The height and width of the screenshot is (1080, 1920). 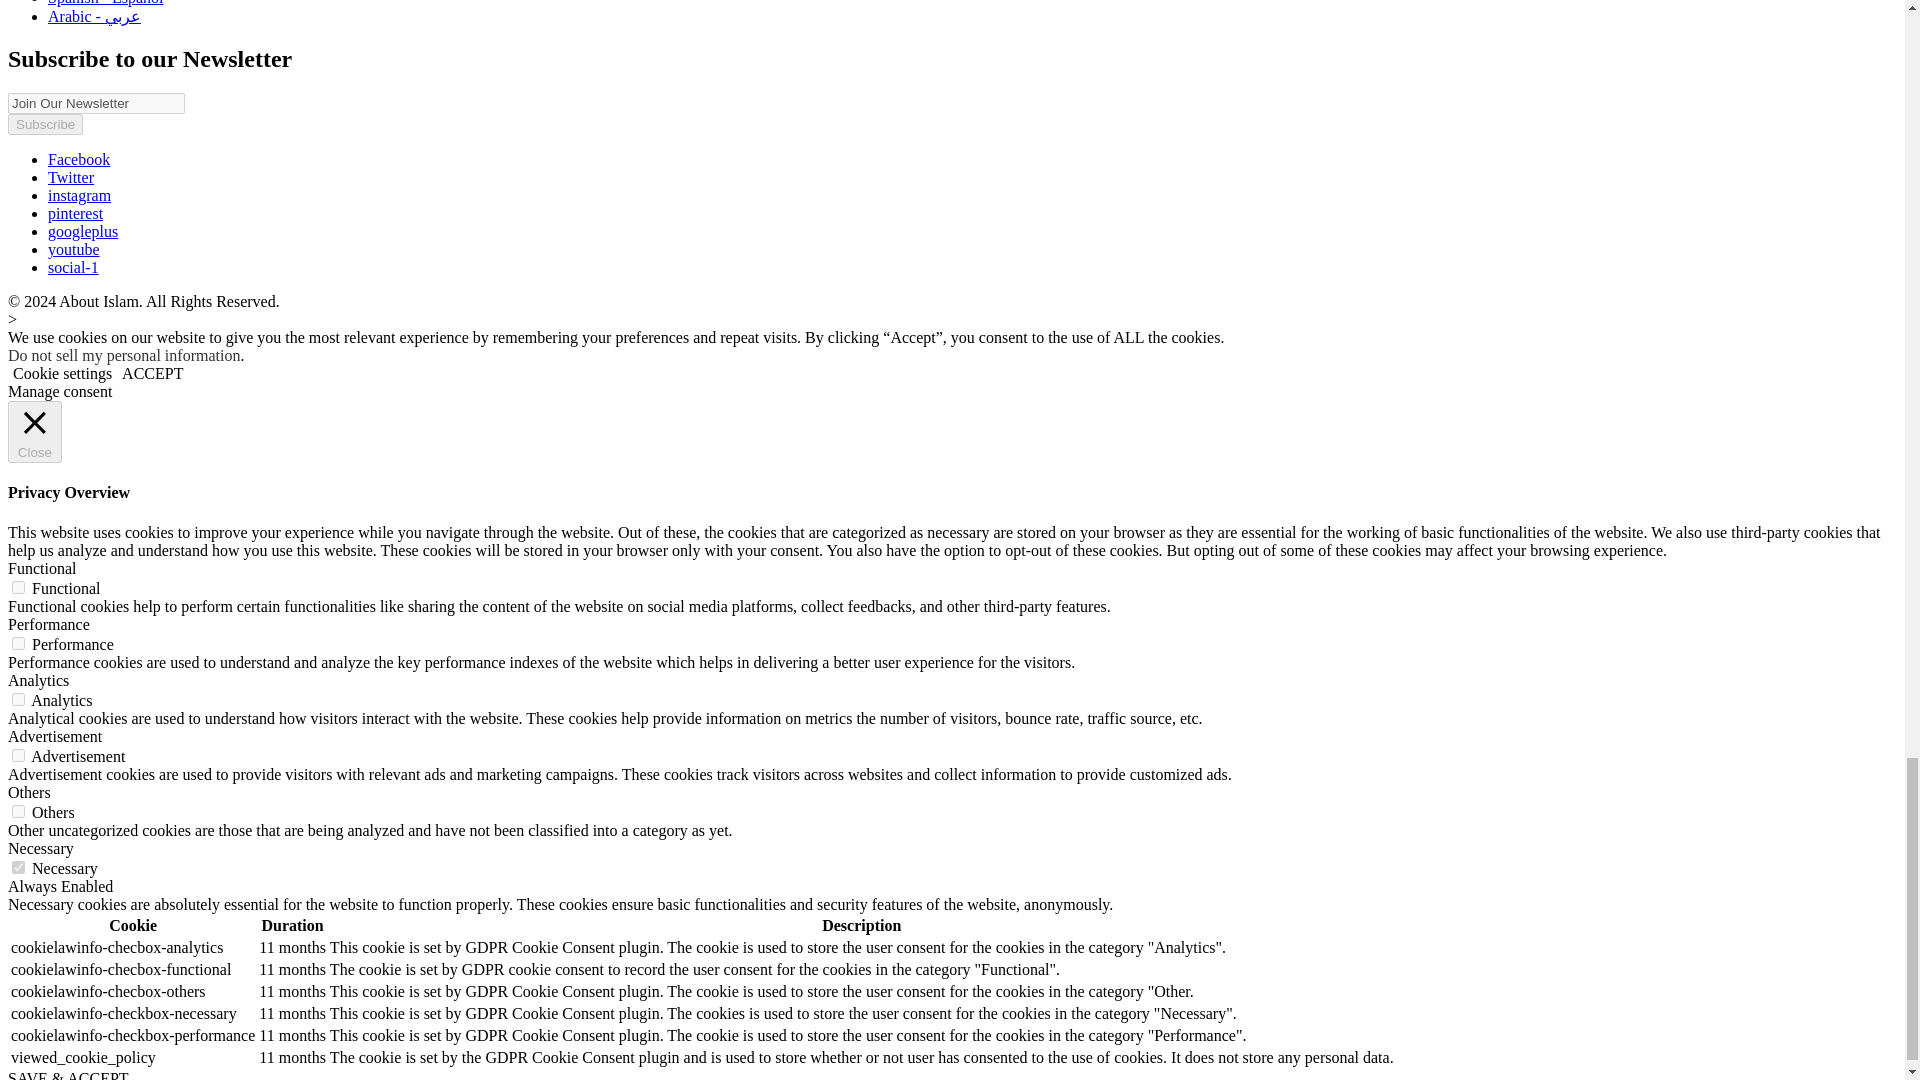 I want to click on on, so click(x=18, y=754).